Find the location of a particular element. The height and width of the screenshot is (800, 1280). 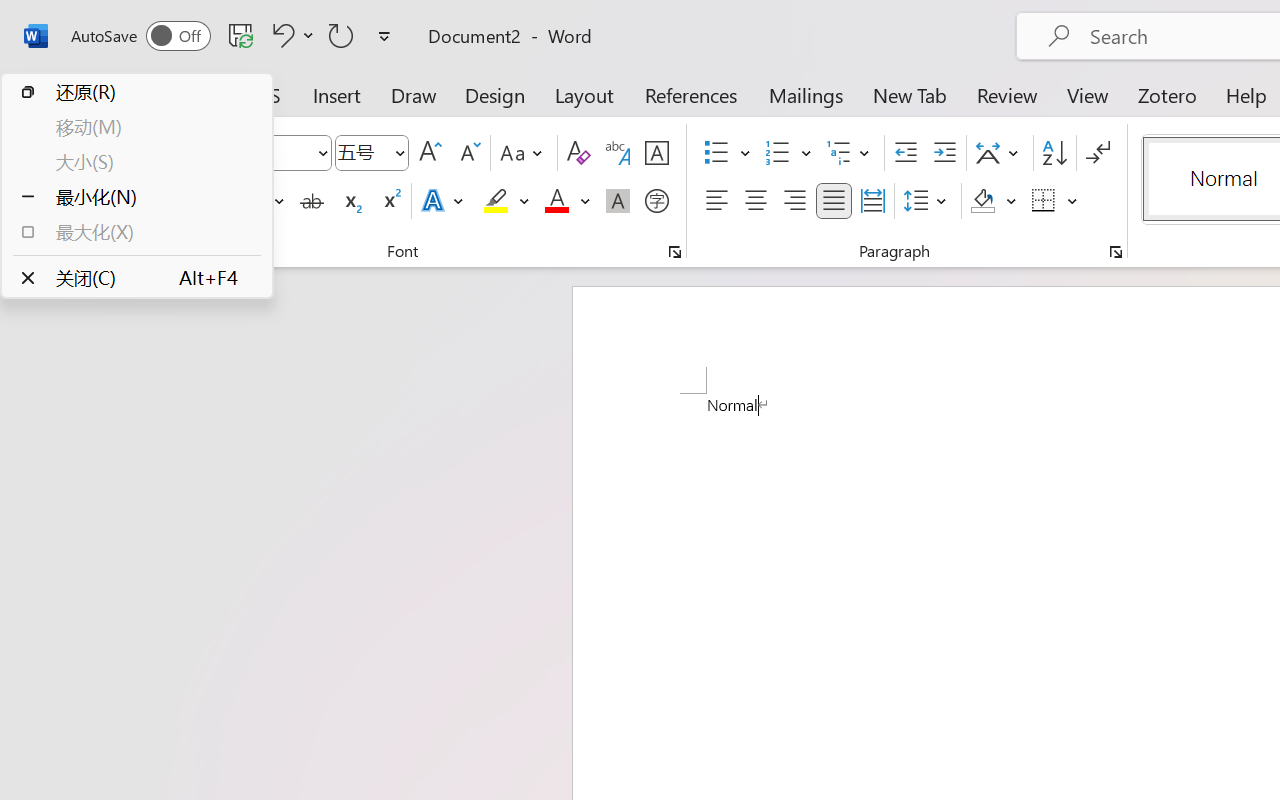

Mailings is located at coordinates (806, 94).